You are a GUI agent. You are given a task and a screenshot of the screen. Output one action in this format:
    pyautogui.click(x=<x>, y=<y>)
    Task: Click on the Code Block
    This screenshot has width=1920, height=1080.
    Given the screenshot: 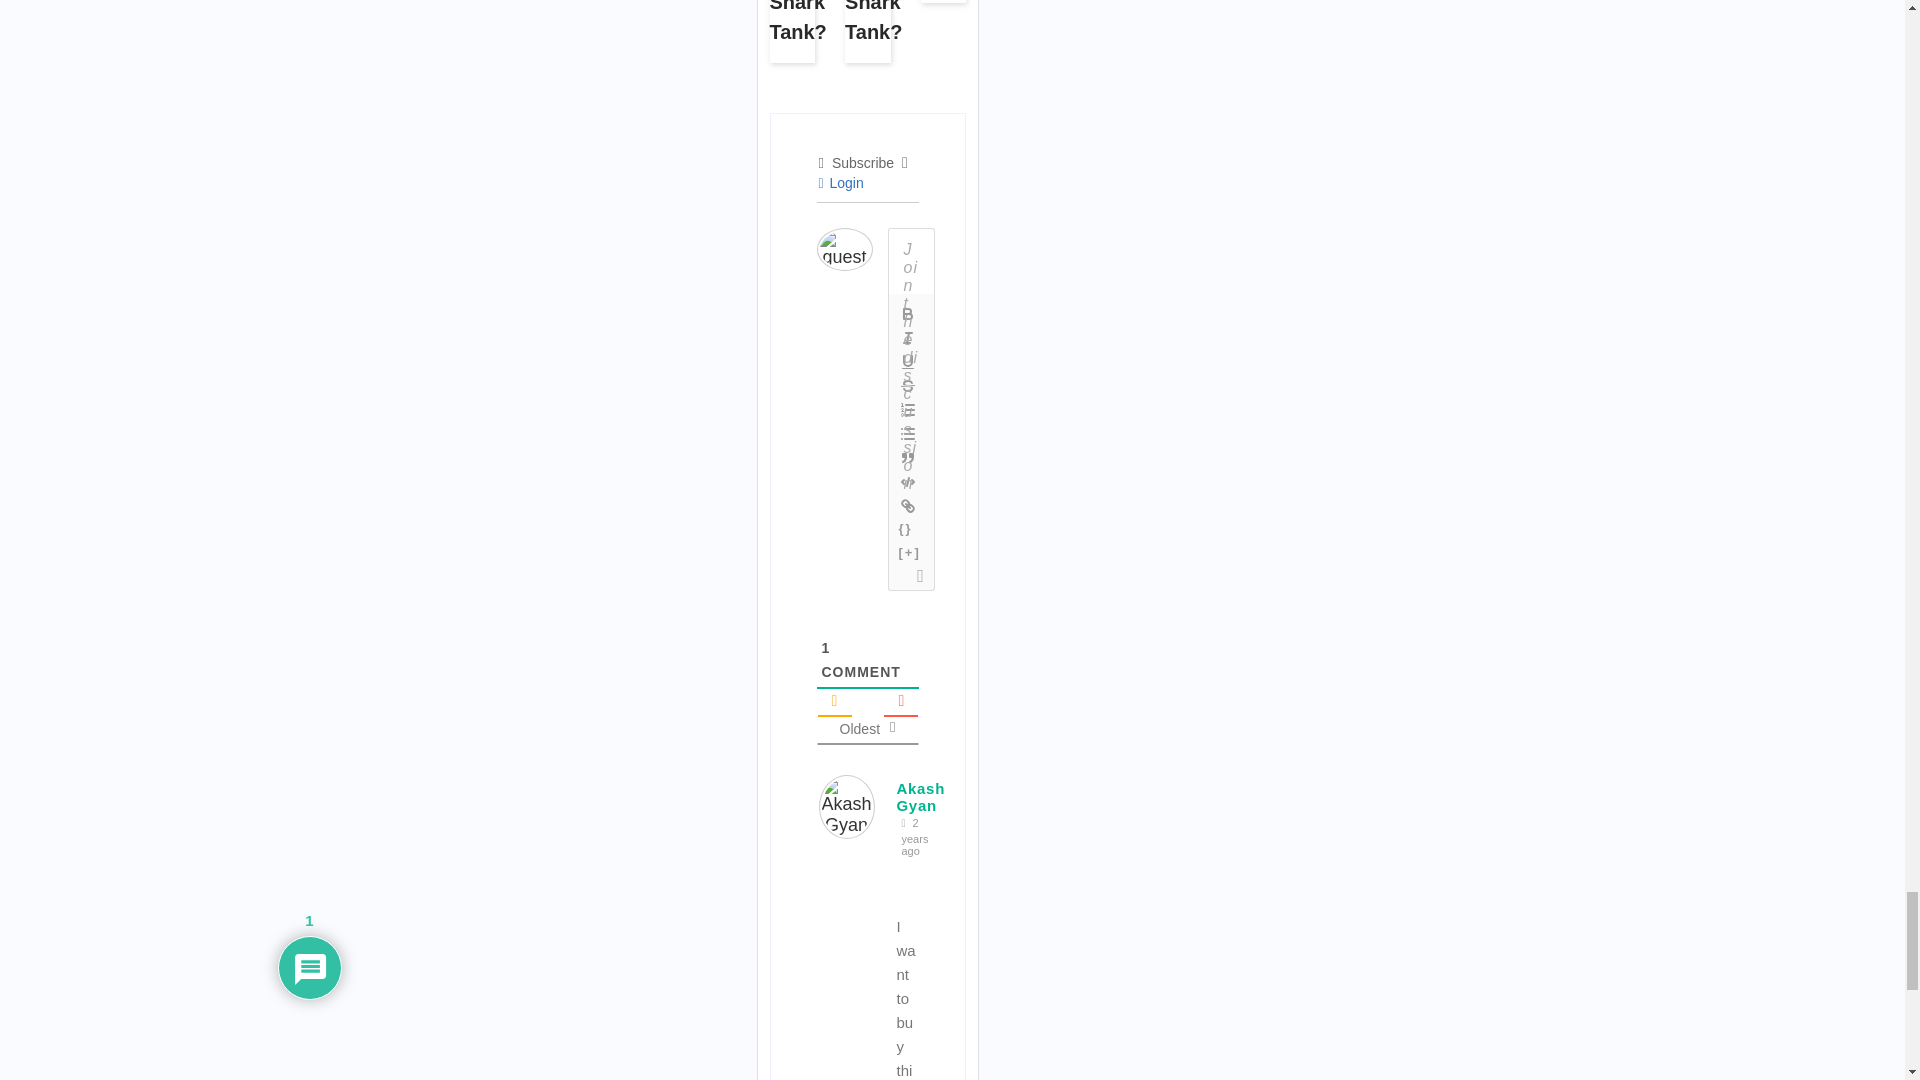 What is the action you would take?
    pyautogui.click(x=908, y=481)
    